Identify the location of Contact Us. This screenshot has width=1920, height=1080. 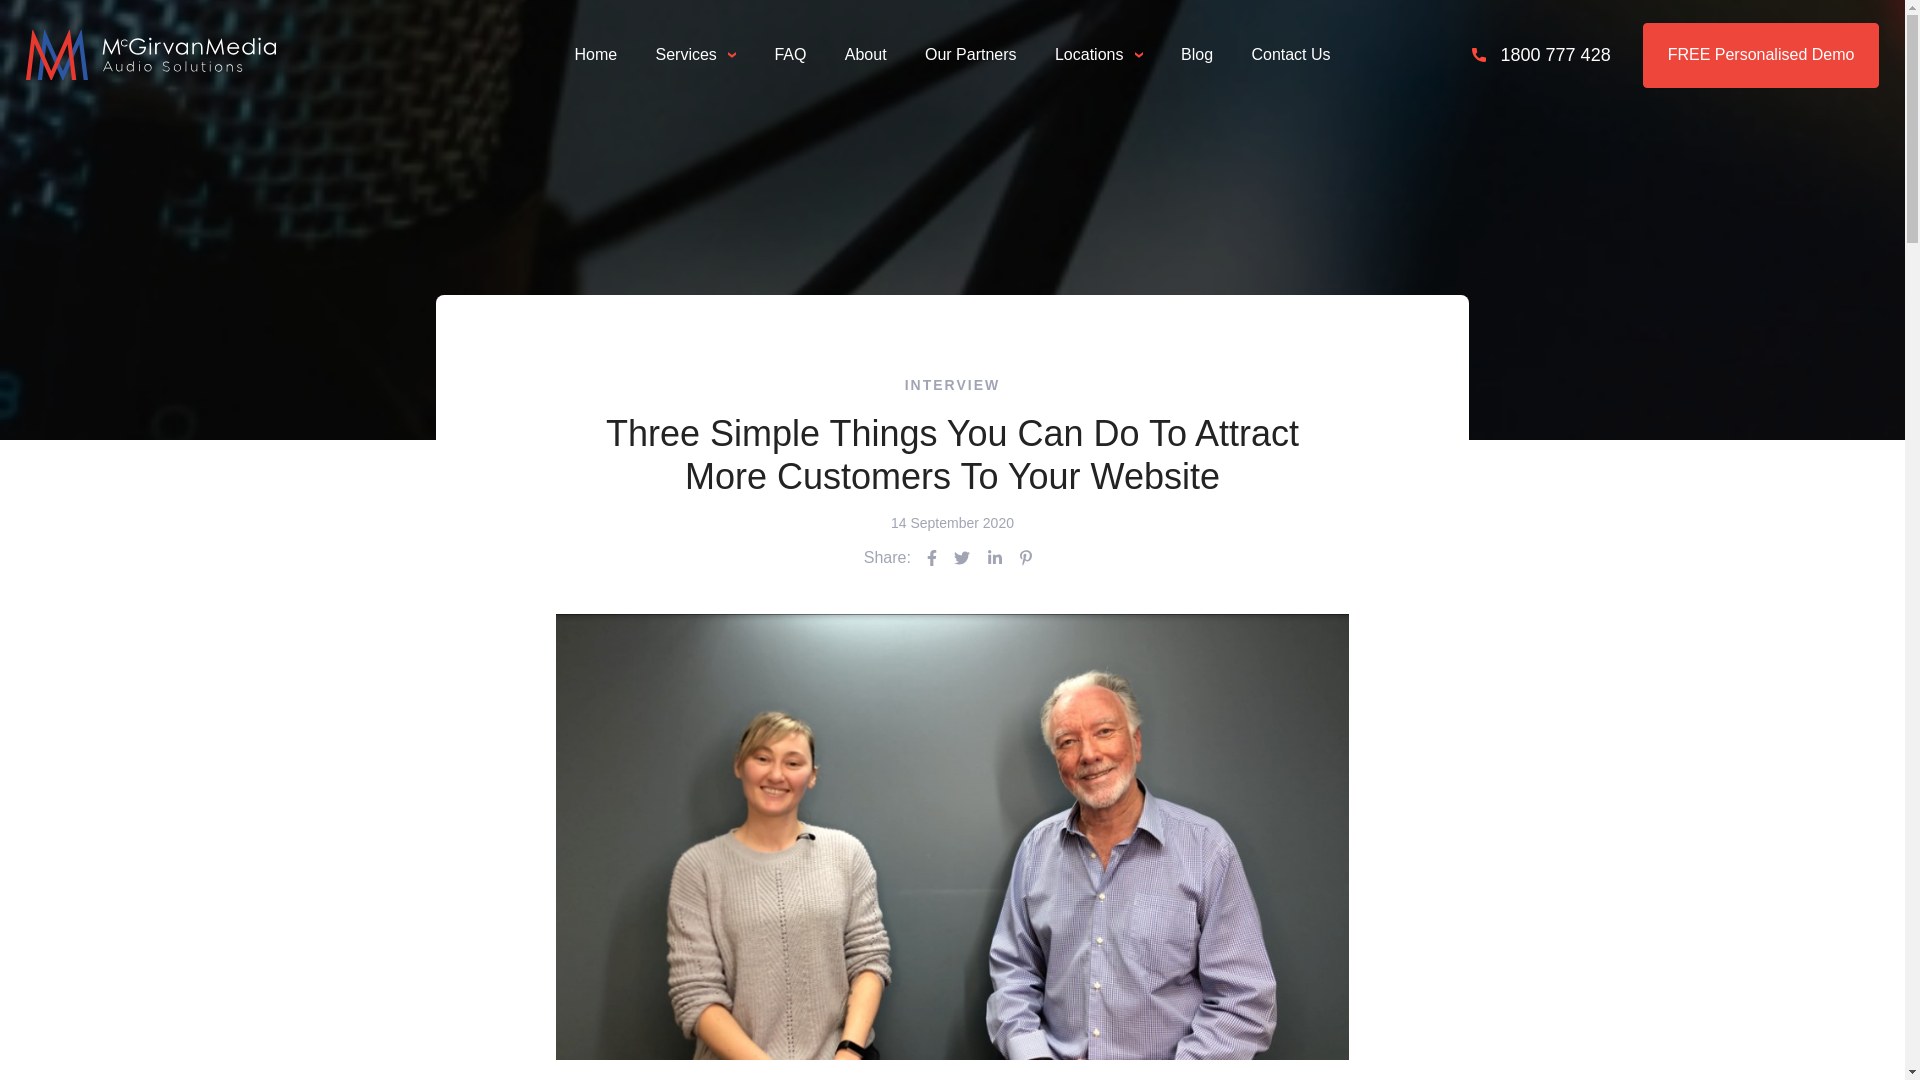
(1290, 55).